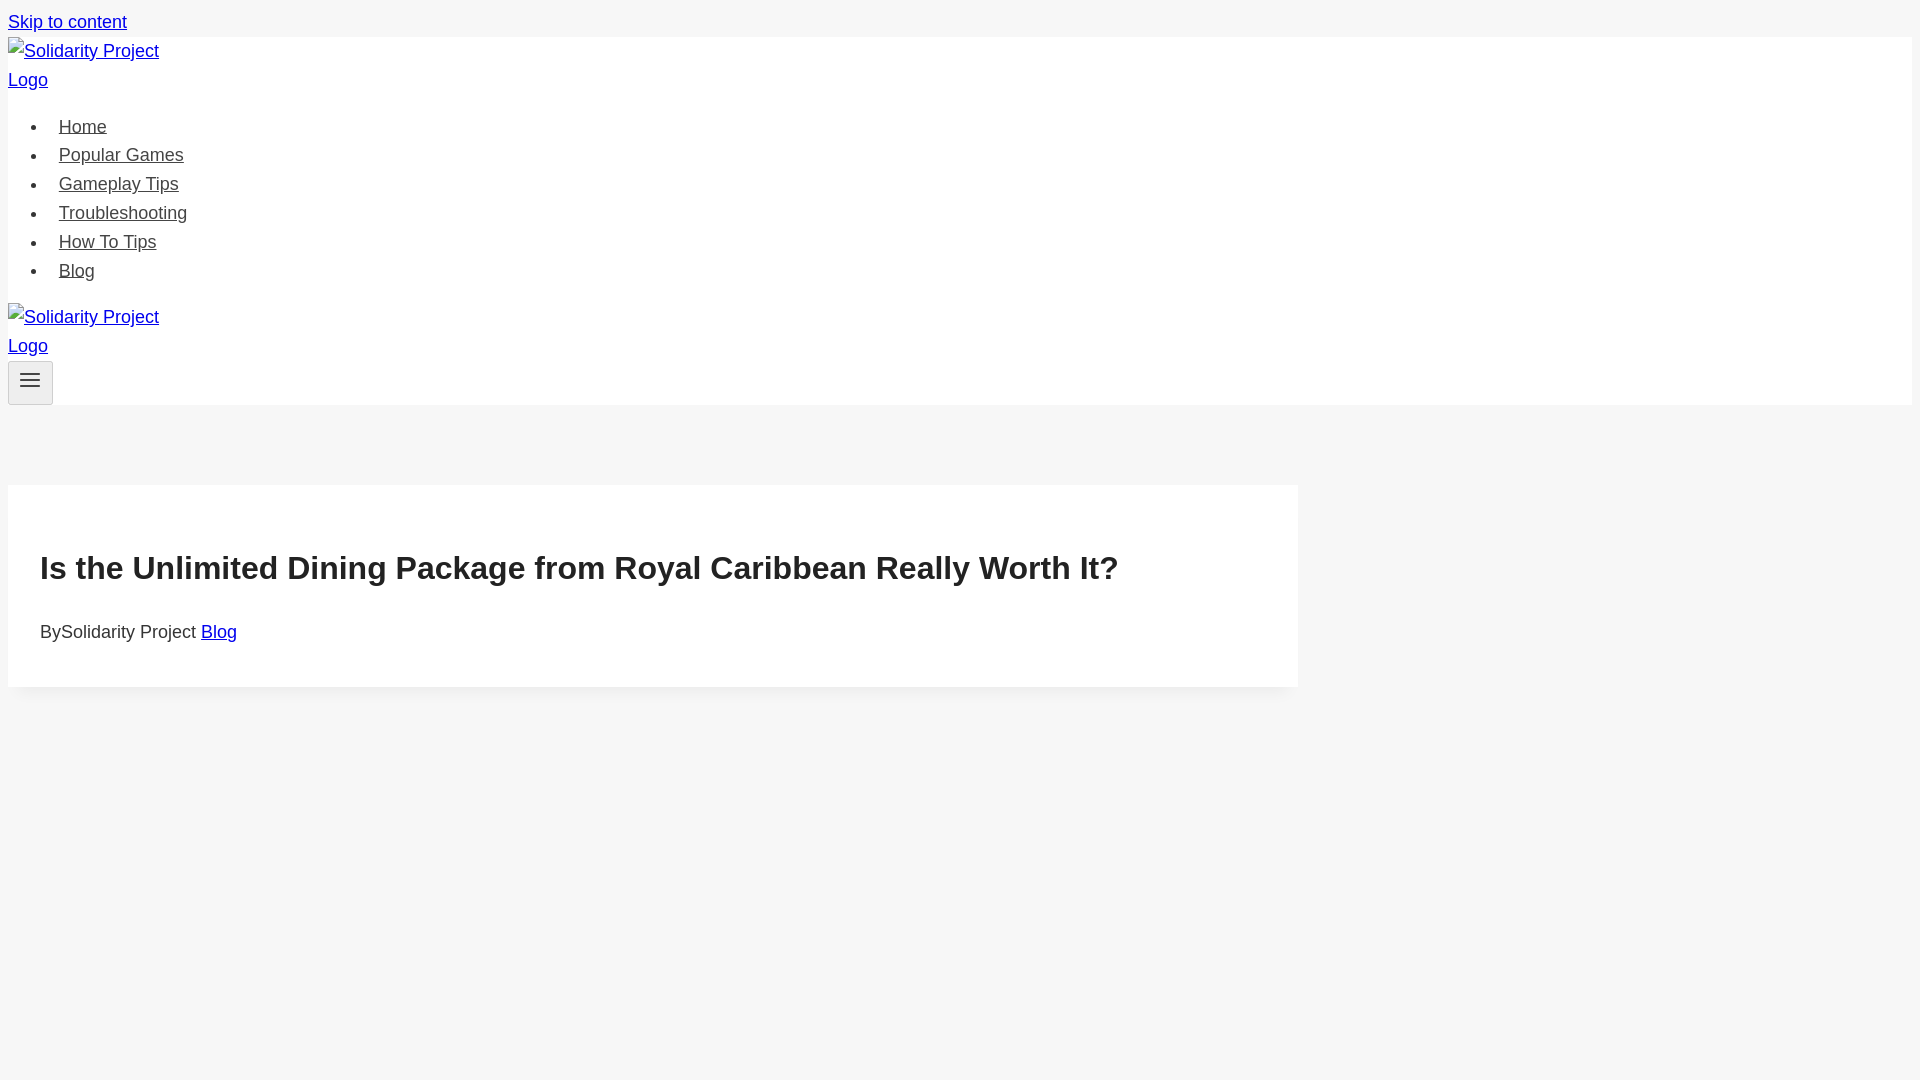 This screenshot has width=1920, height=1080. What do you see at coordinates (108, 242) in the screenshot?
I see `How To Tips` at bounding box center [108, 242].